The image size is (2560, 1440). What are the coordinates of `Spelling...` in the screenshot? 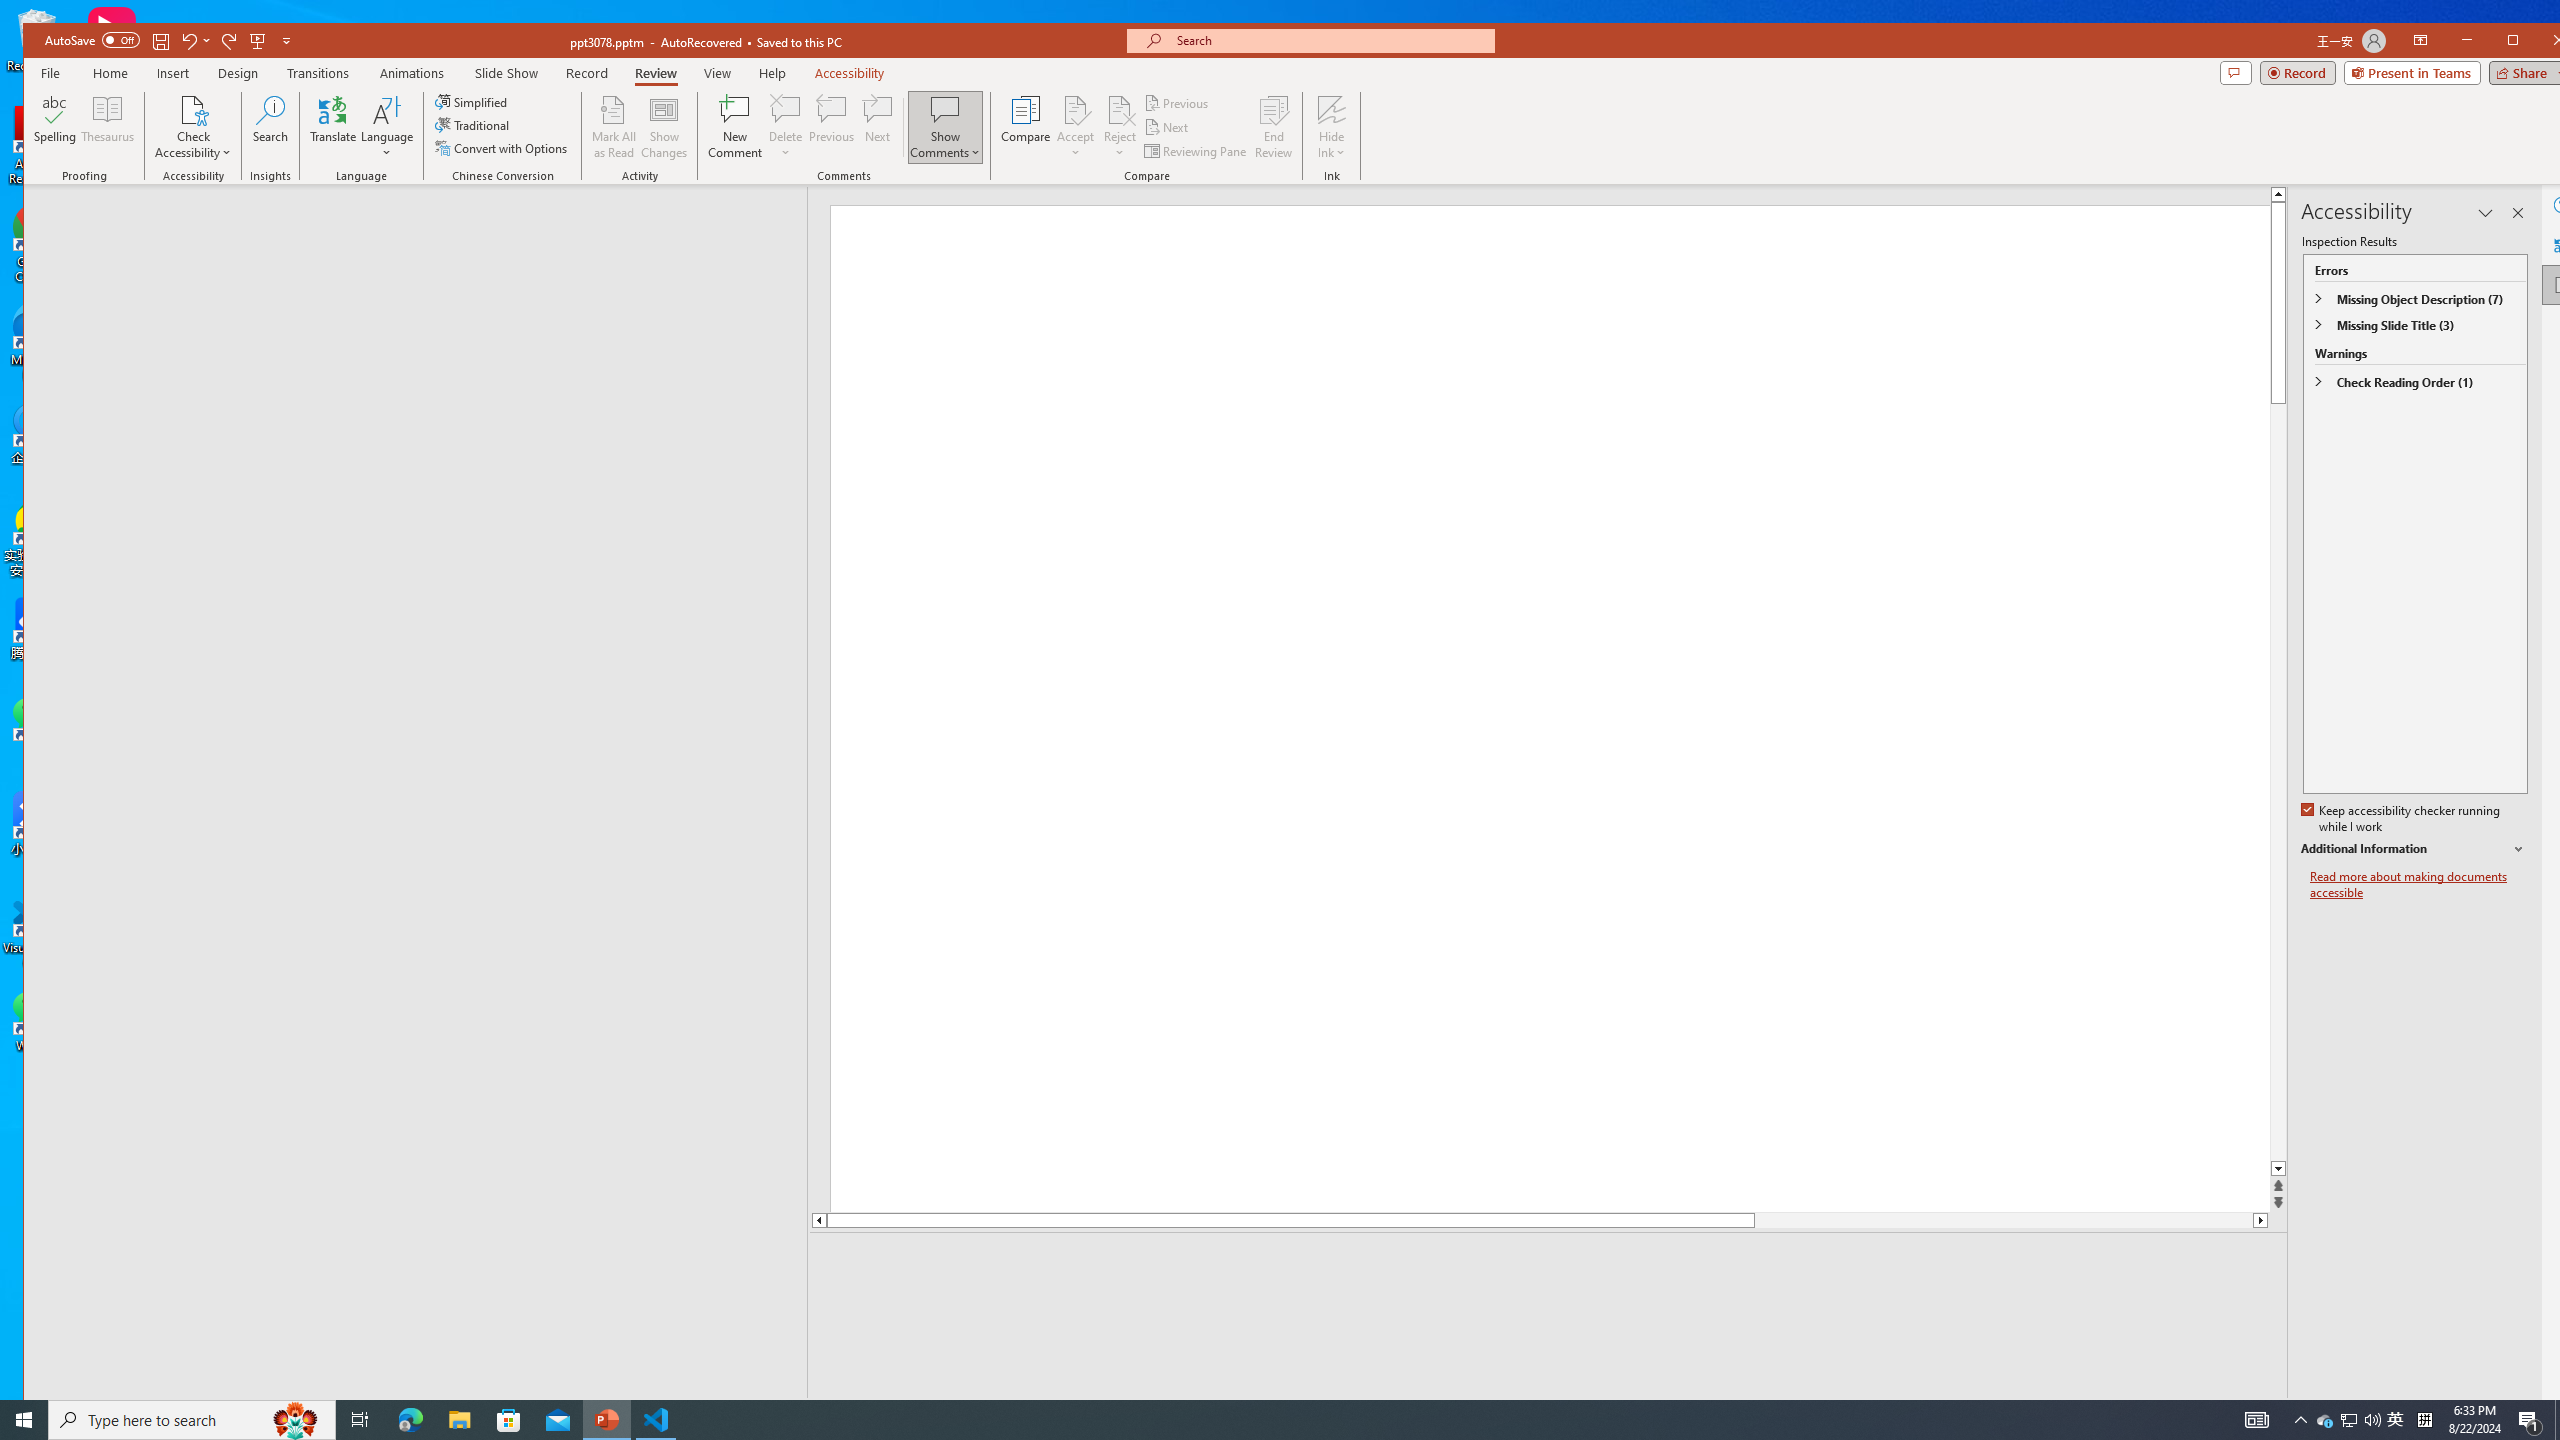 It's located at (54, 127).